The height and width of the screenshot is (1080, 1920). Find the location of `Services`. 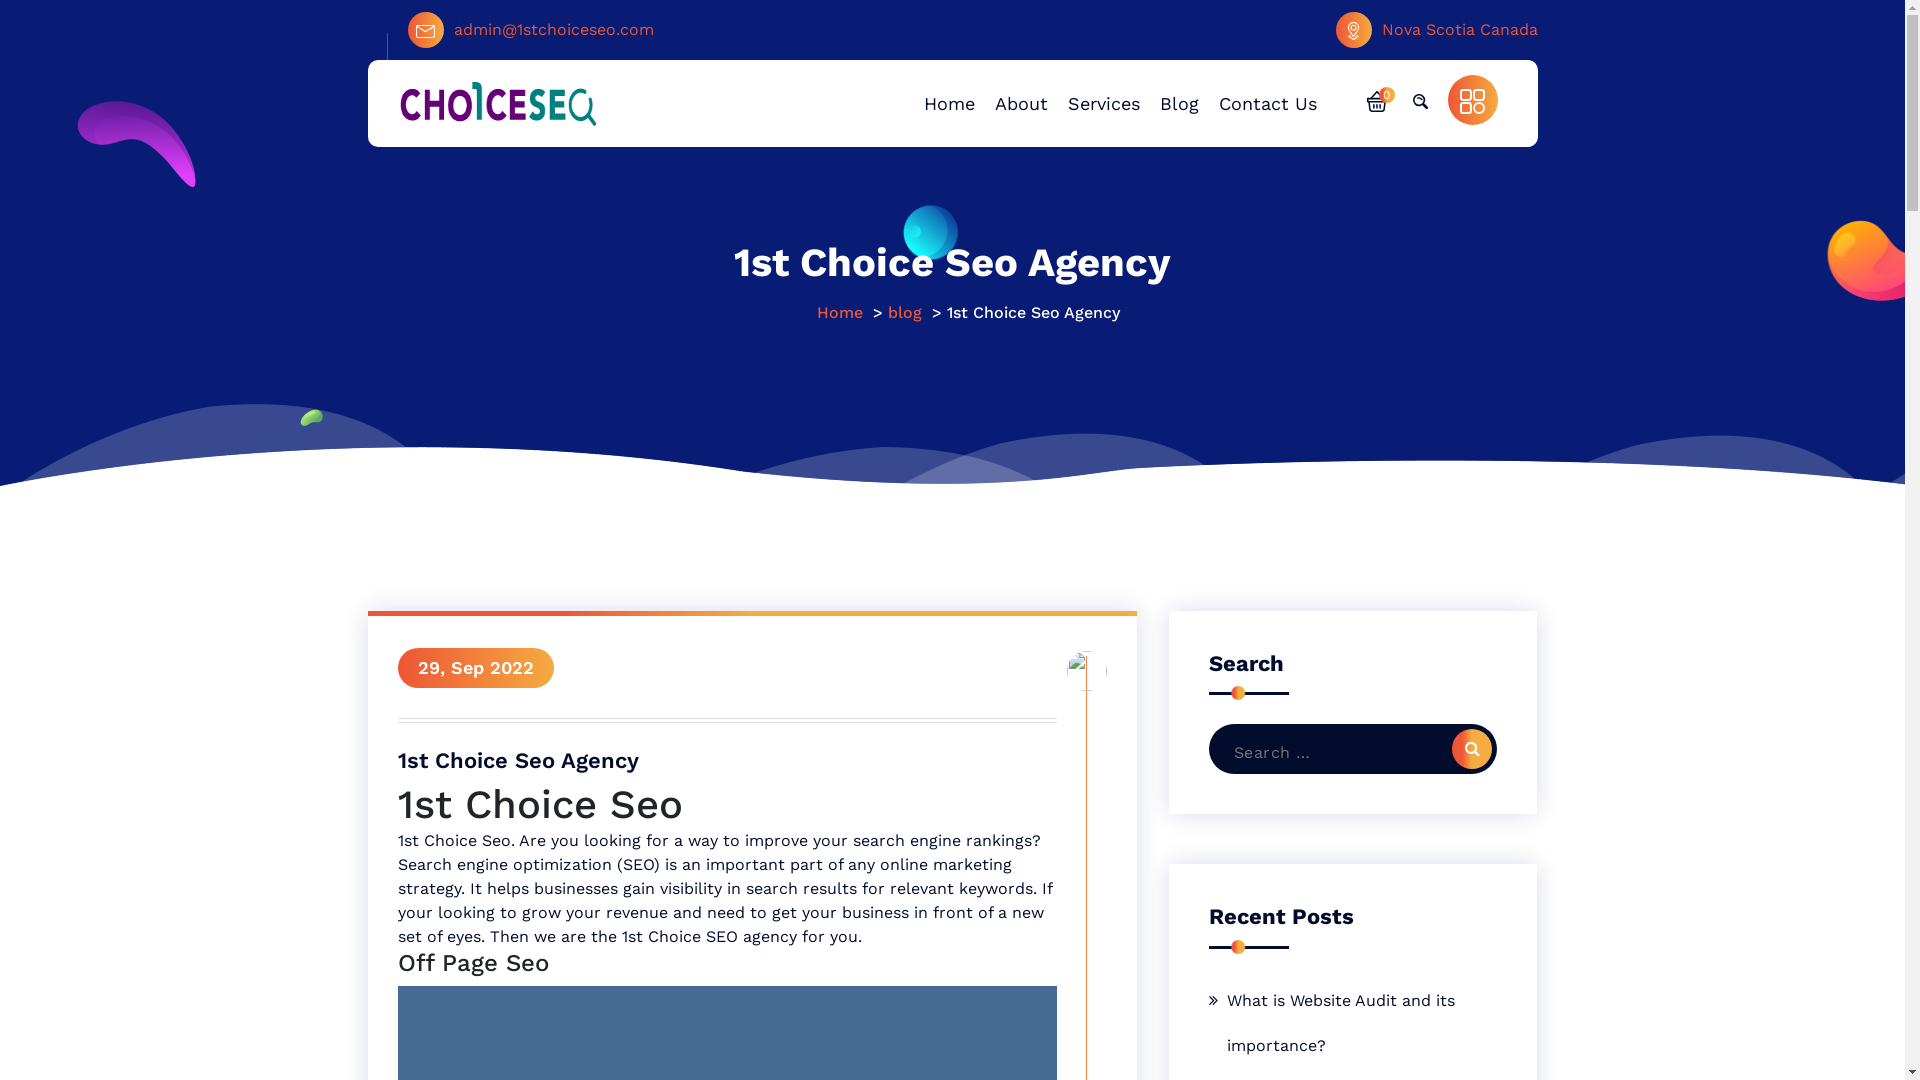

Services is located at coordinates (1104, 102).